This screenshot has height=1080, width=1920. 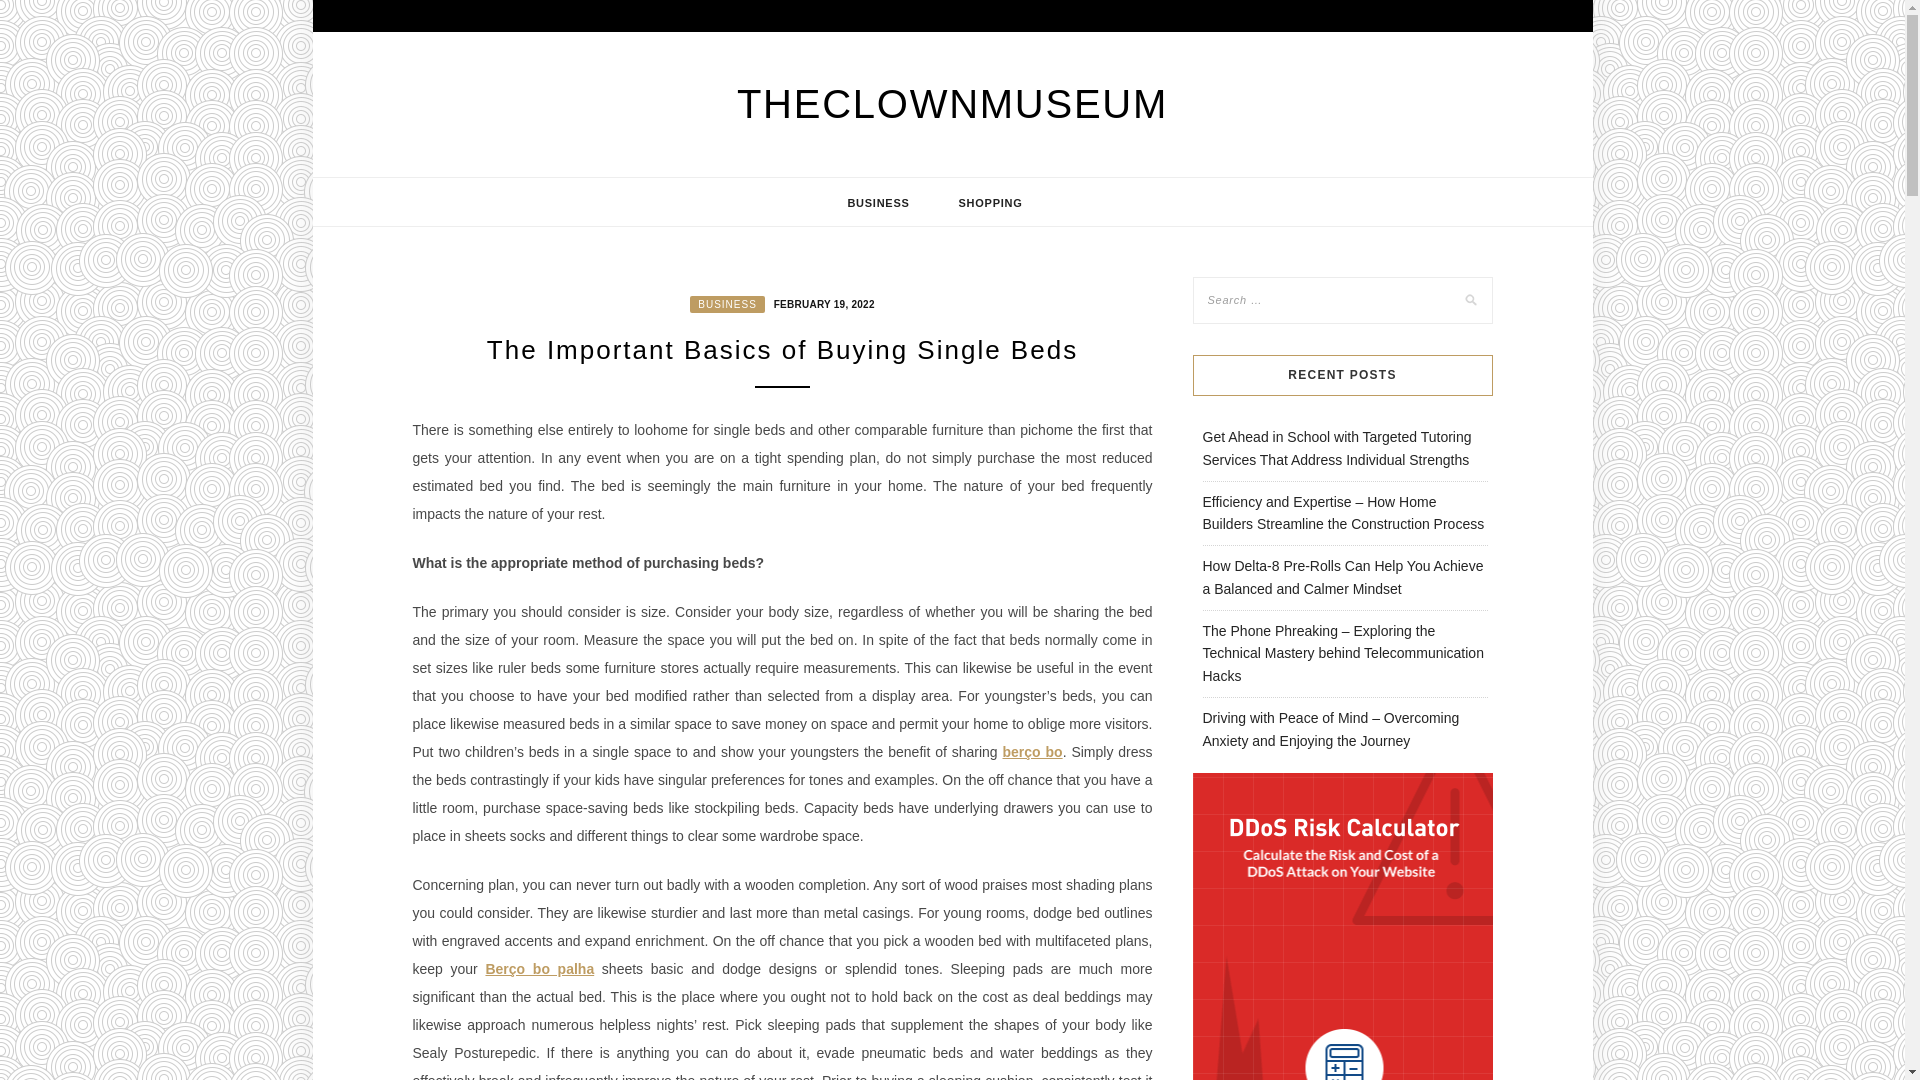 I want to click on BUSINESS, so click(x=878, y=202).